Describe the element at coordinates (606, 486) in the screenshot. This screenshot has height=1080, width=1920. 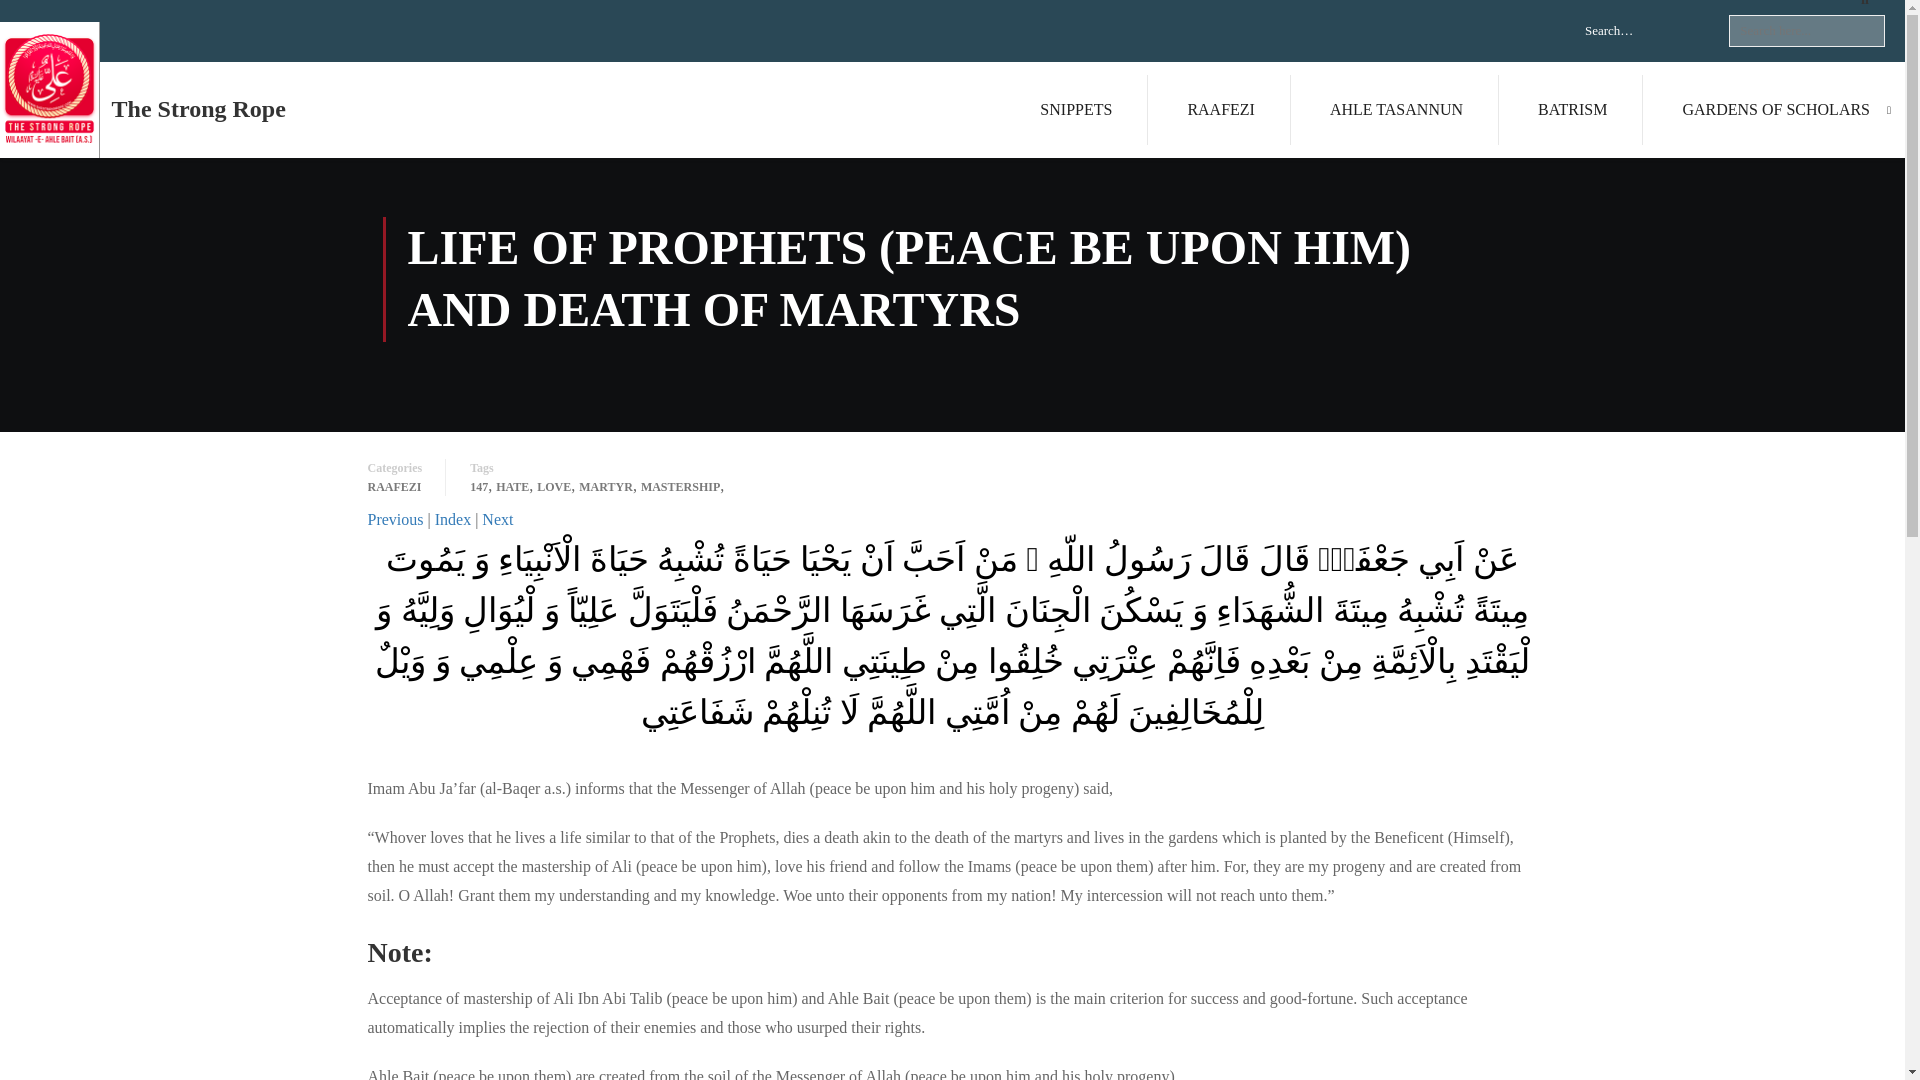
I see `MARTYR` at that location.